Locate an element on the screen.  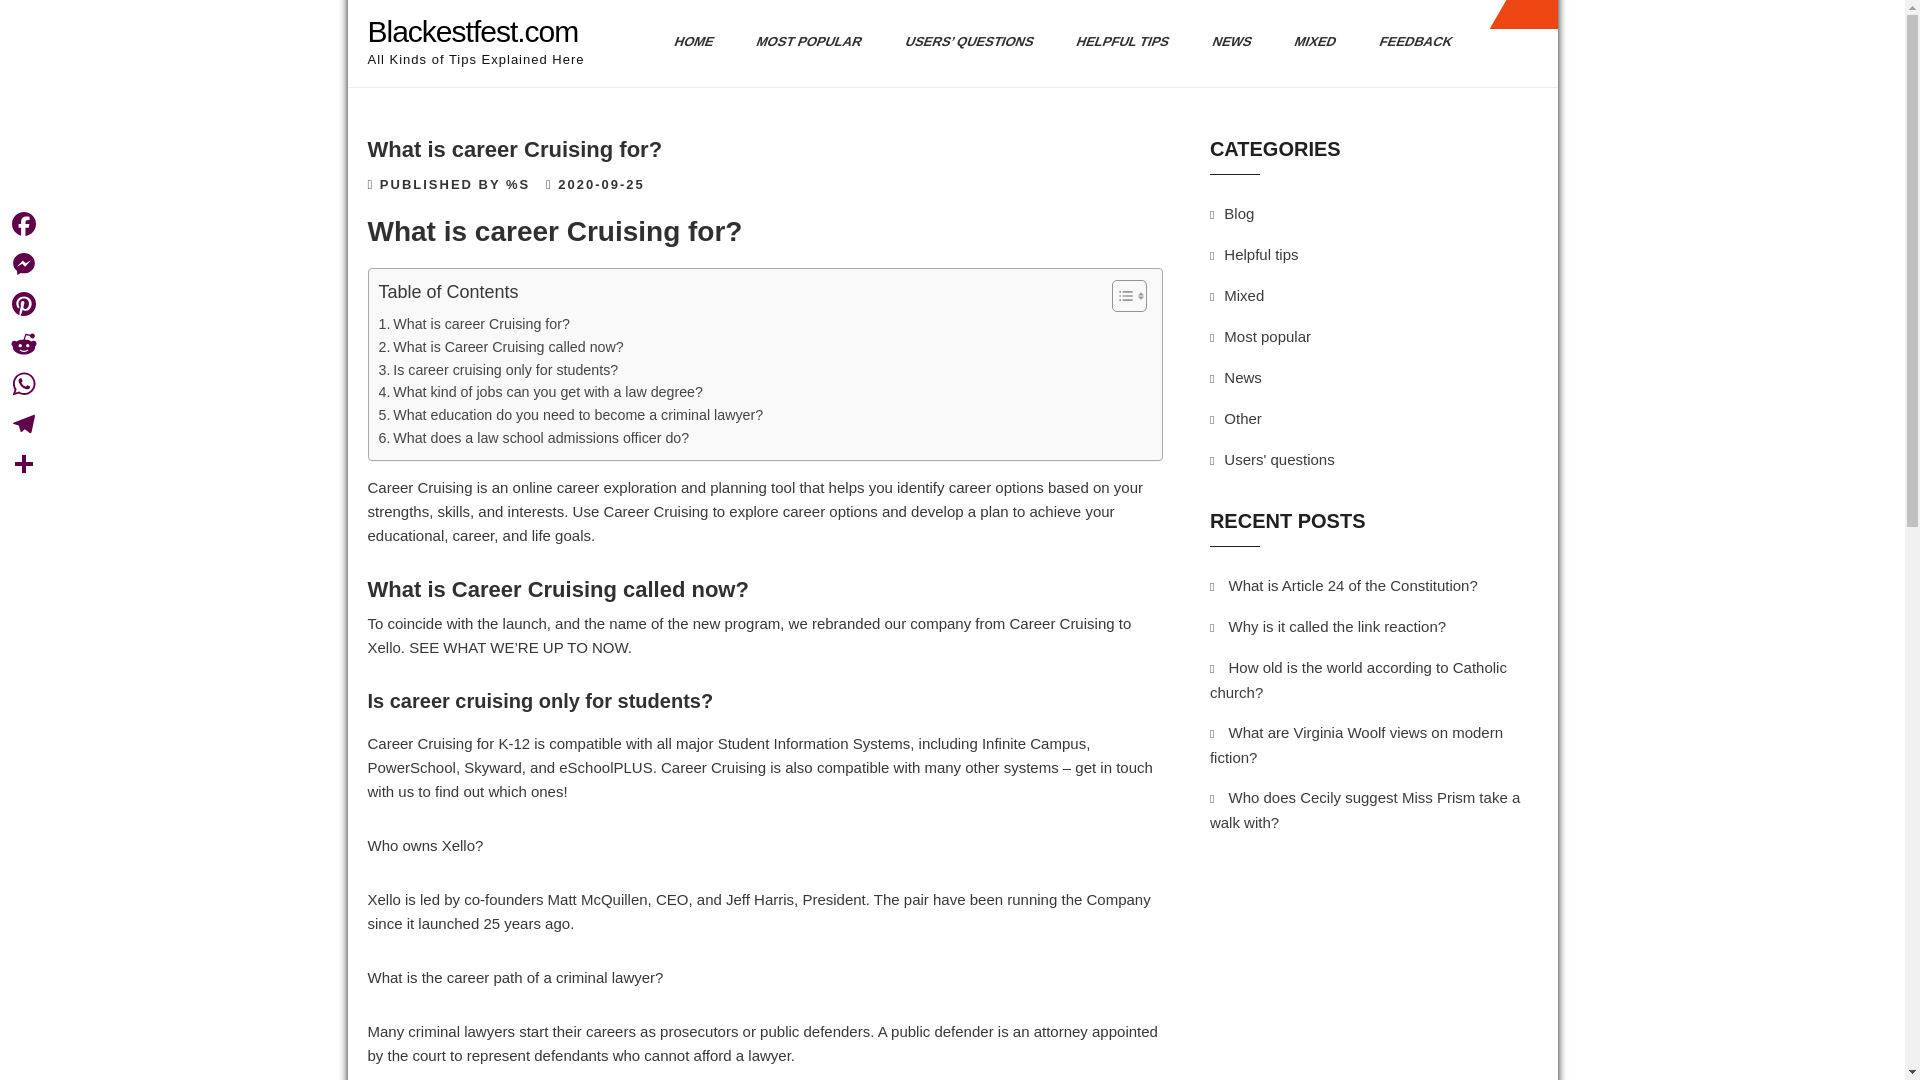
MIXED is located at coordinates (1307, 42).